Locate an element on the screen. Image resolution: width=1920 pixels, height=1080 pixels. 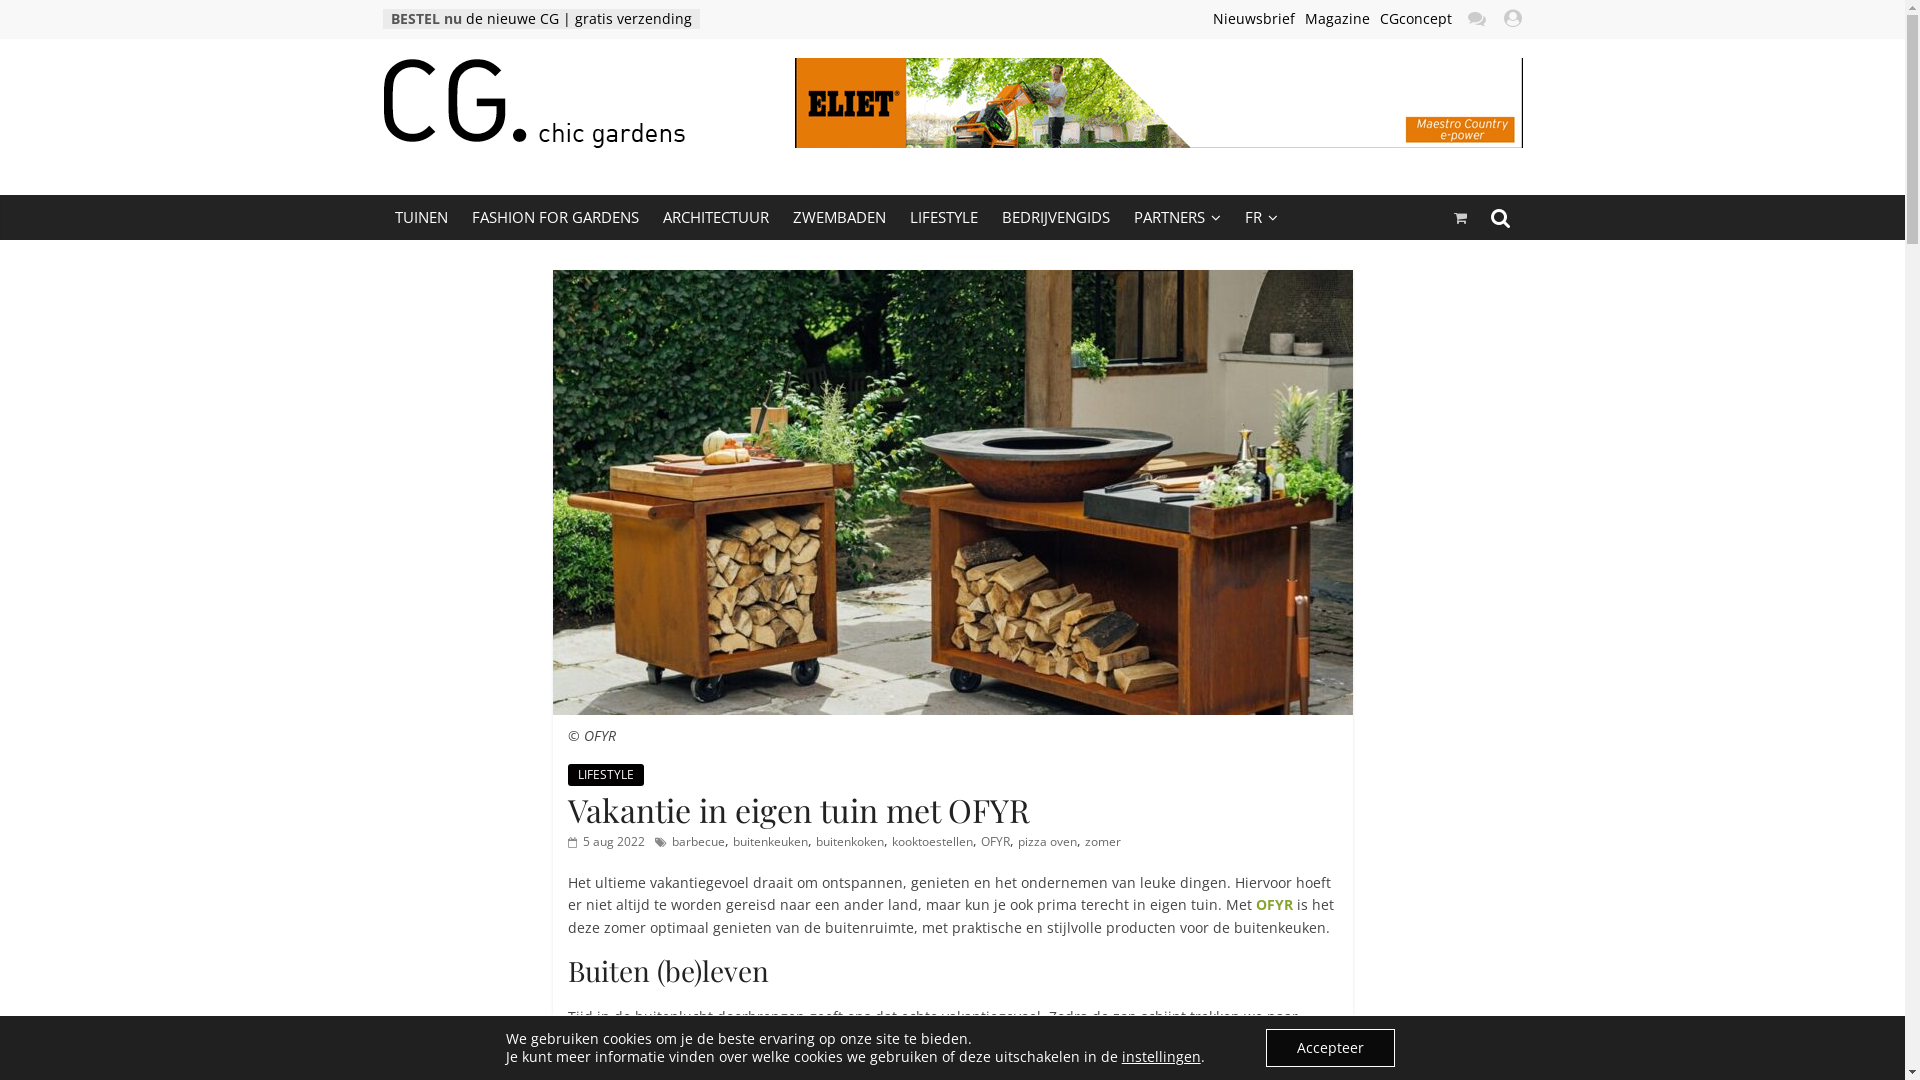
PARTNERS is located at coordinates (1178, 218).